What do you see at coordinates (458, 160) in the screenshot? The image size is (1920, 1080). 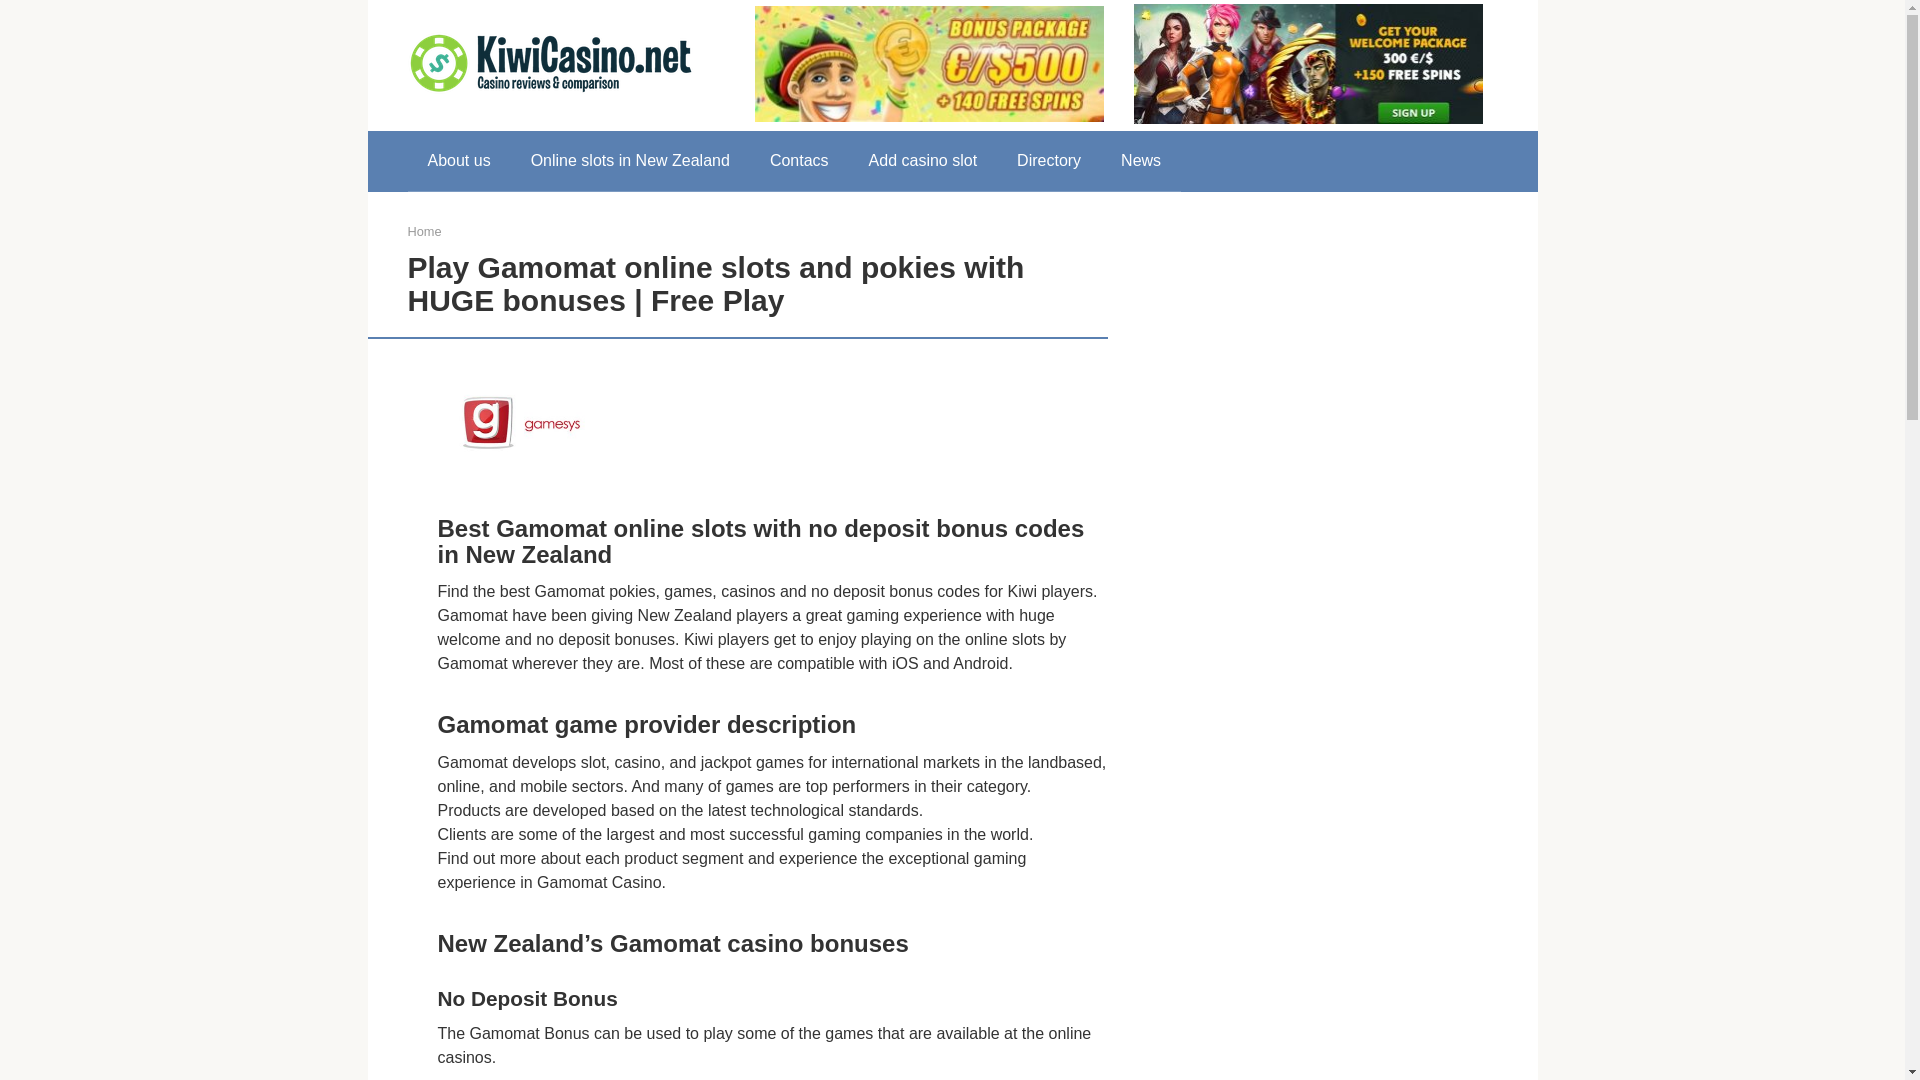 I see `About us` at bounding box center [458, 160].